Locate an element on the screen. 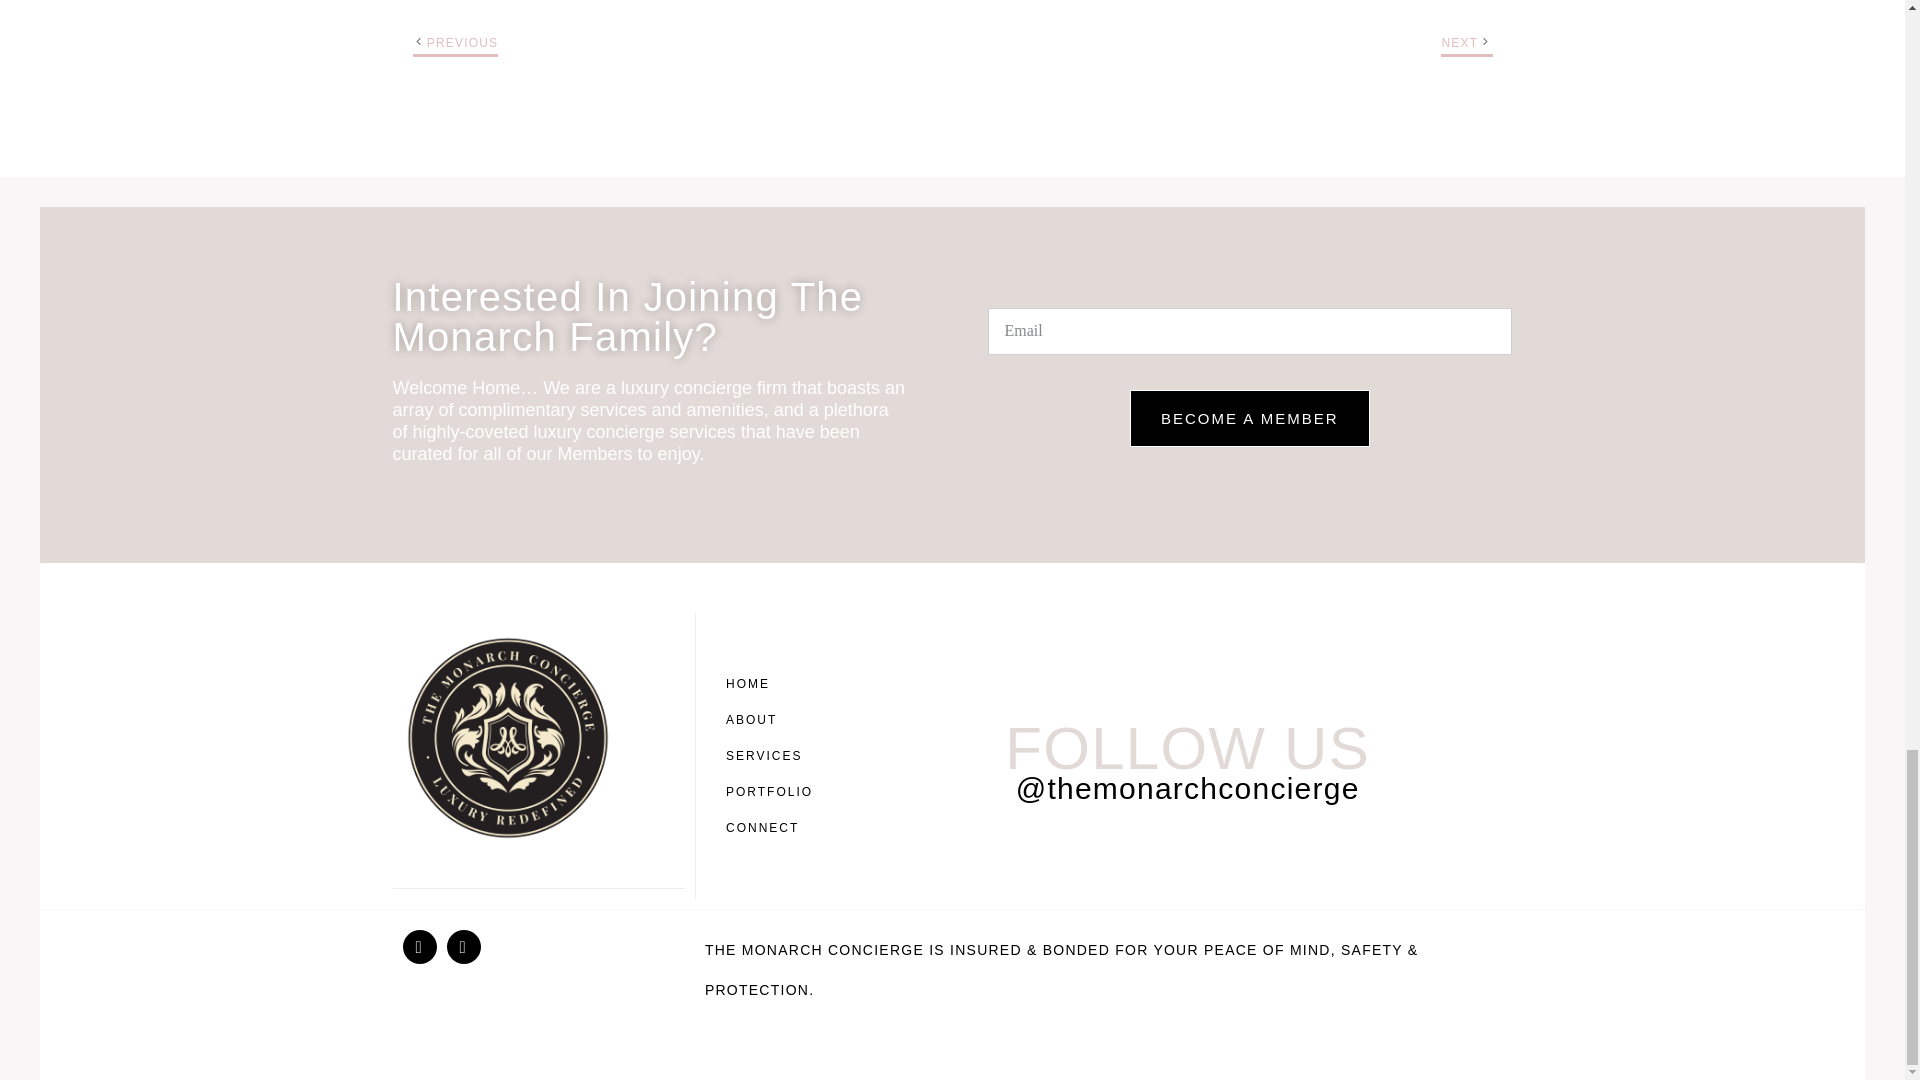 This screenshot has height=1080, width=1920. NEXT is located at coordinates (1460, 42).